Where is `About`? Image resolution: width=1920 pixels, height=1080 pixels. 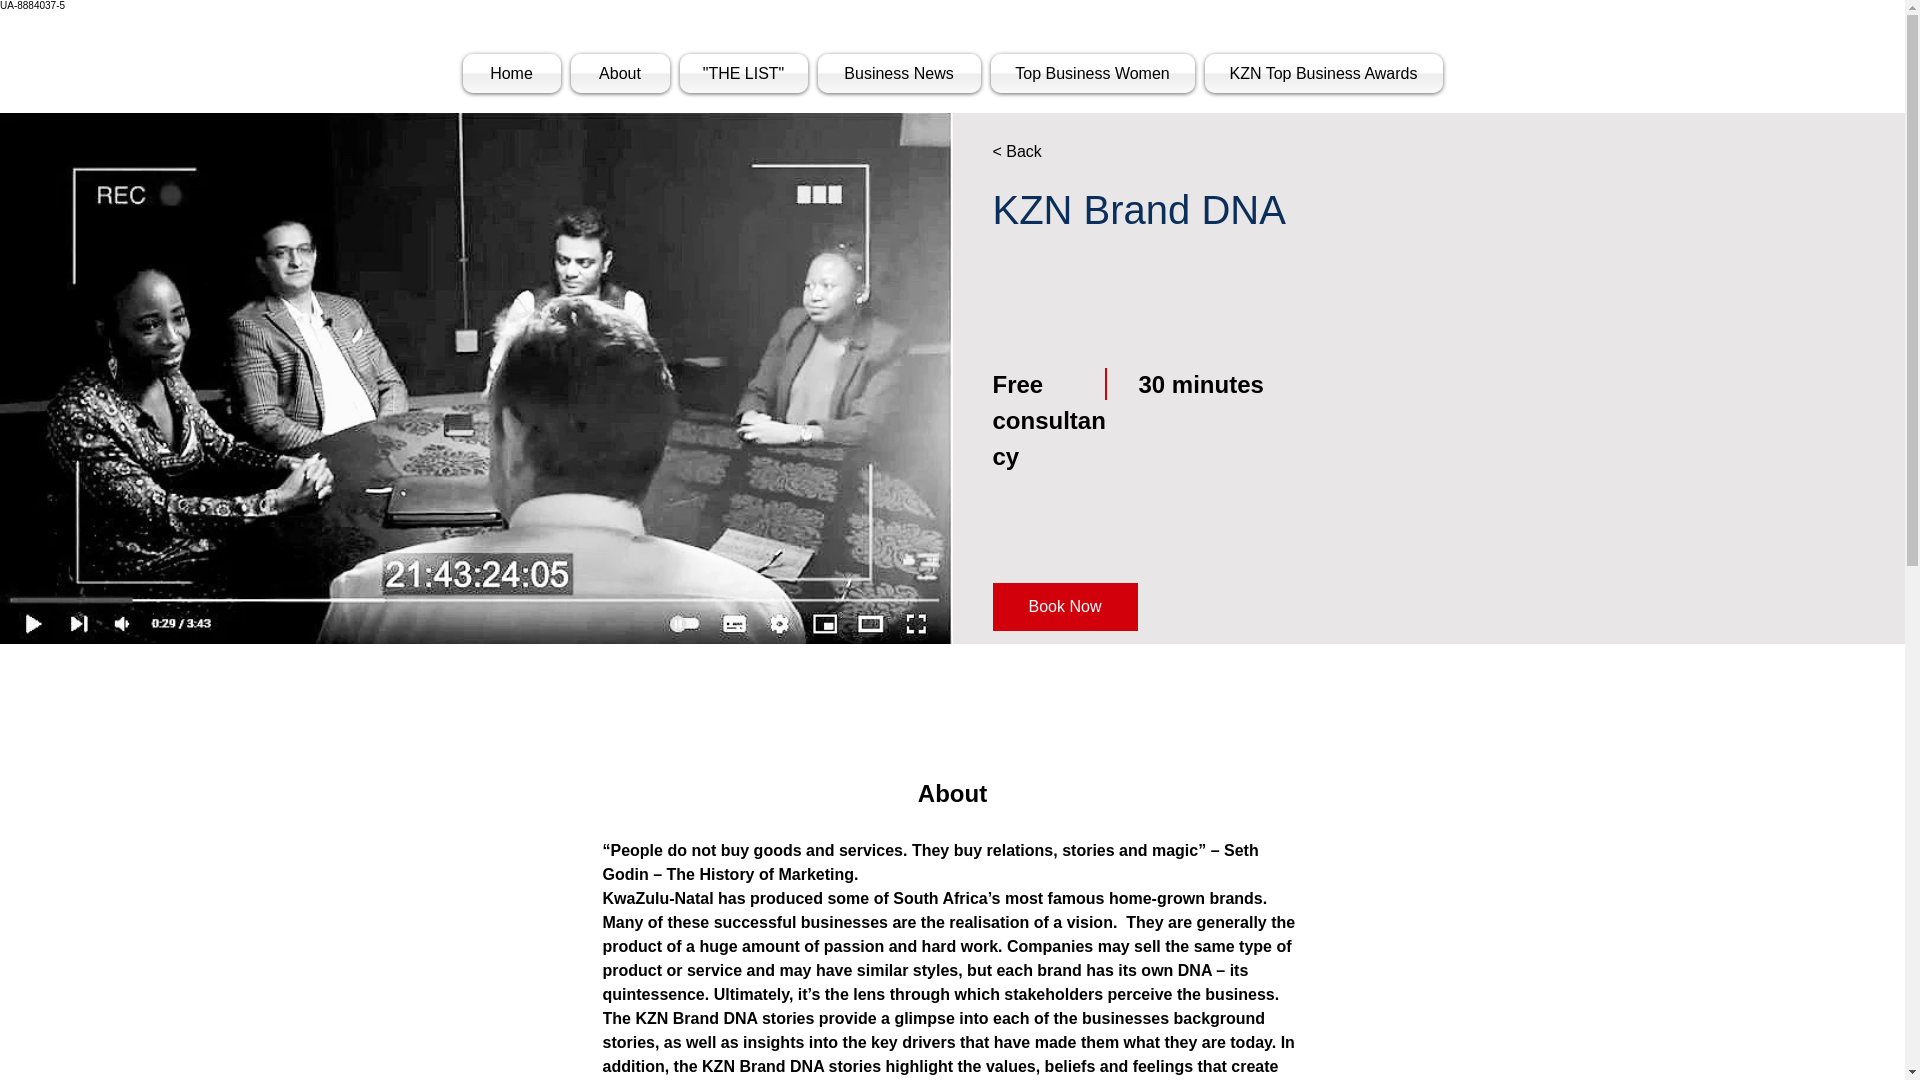
About is located at coordinates (620, 73).